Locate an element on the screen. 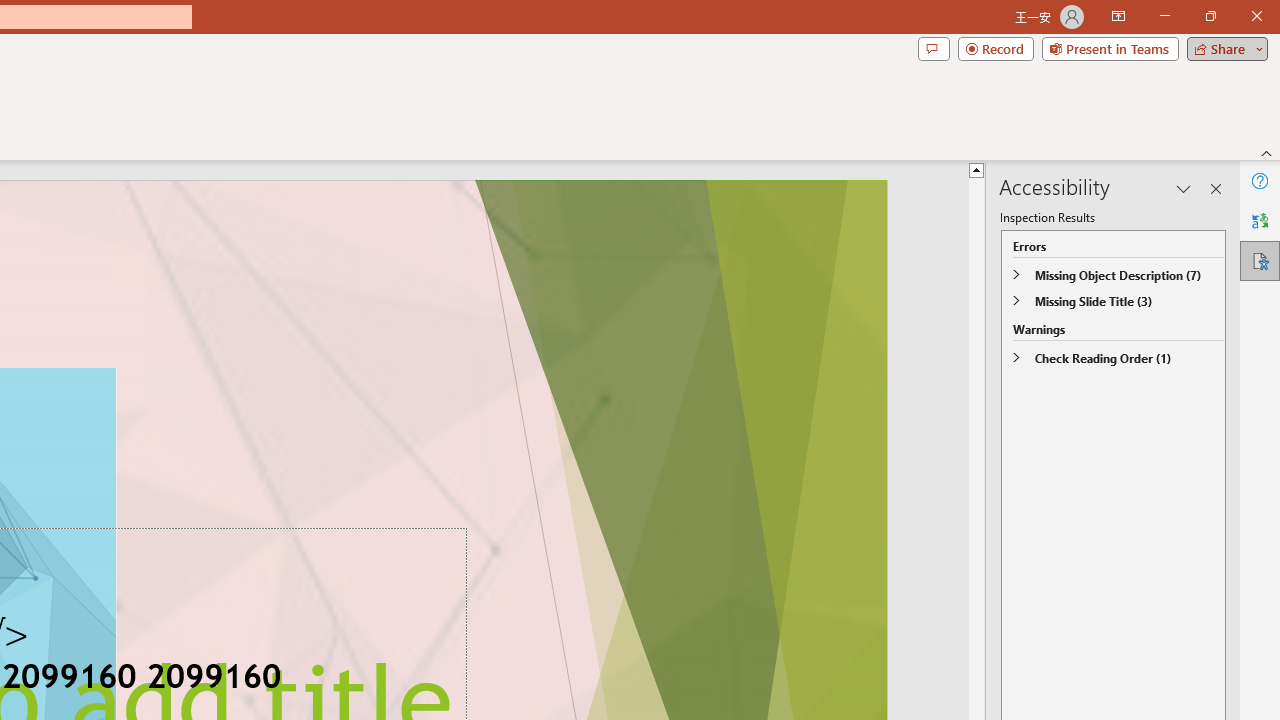  Line up is located at coordinates (976, 169).